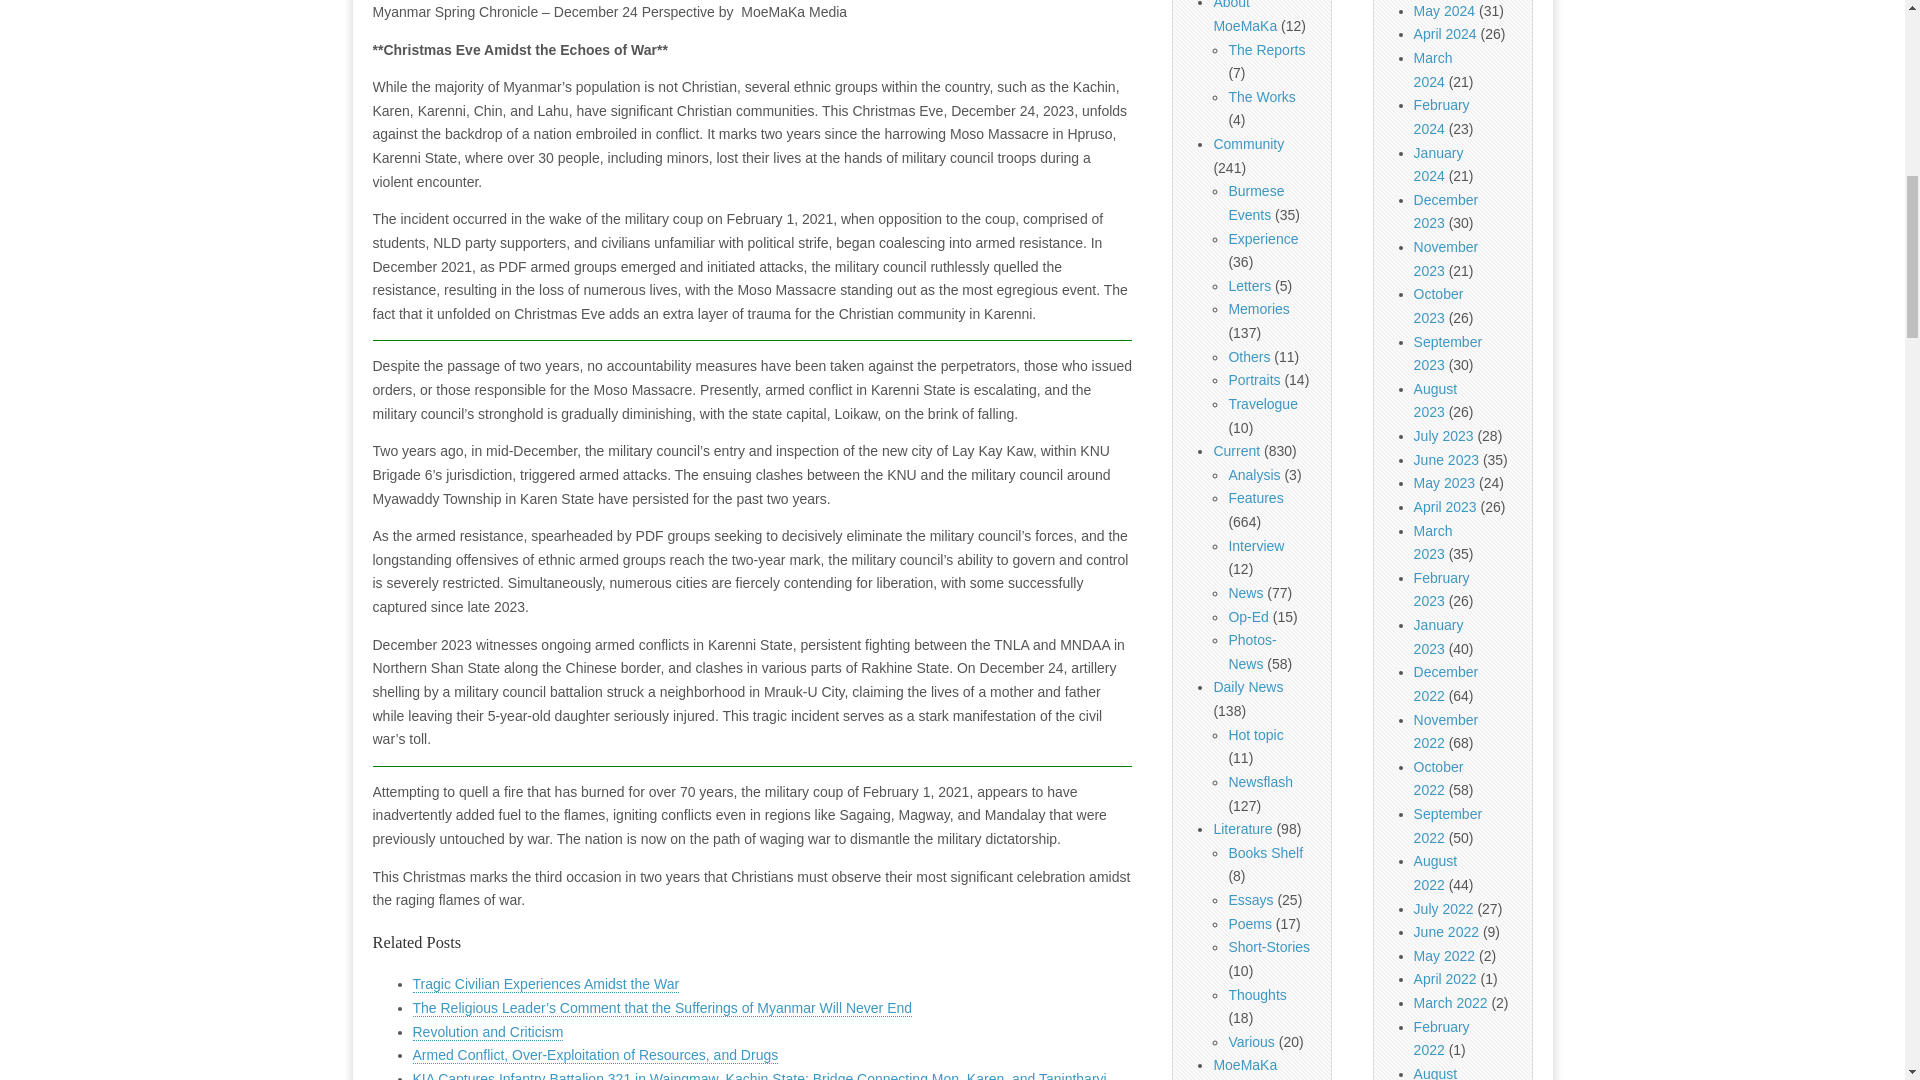 The width and height of the screenshot is (1920, 1080). What do you see at coordinates (1266, 50) in the screenshot?
I see `The Reports of MoeMaKa` at bounding box center [1266, 50].